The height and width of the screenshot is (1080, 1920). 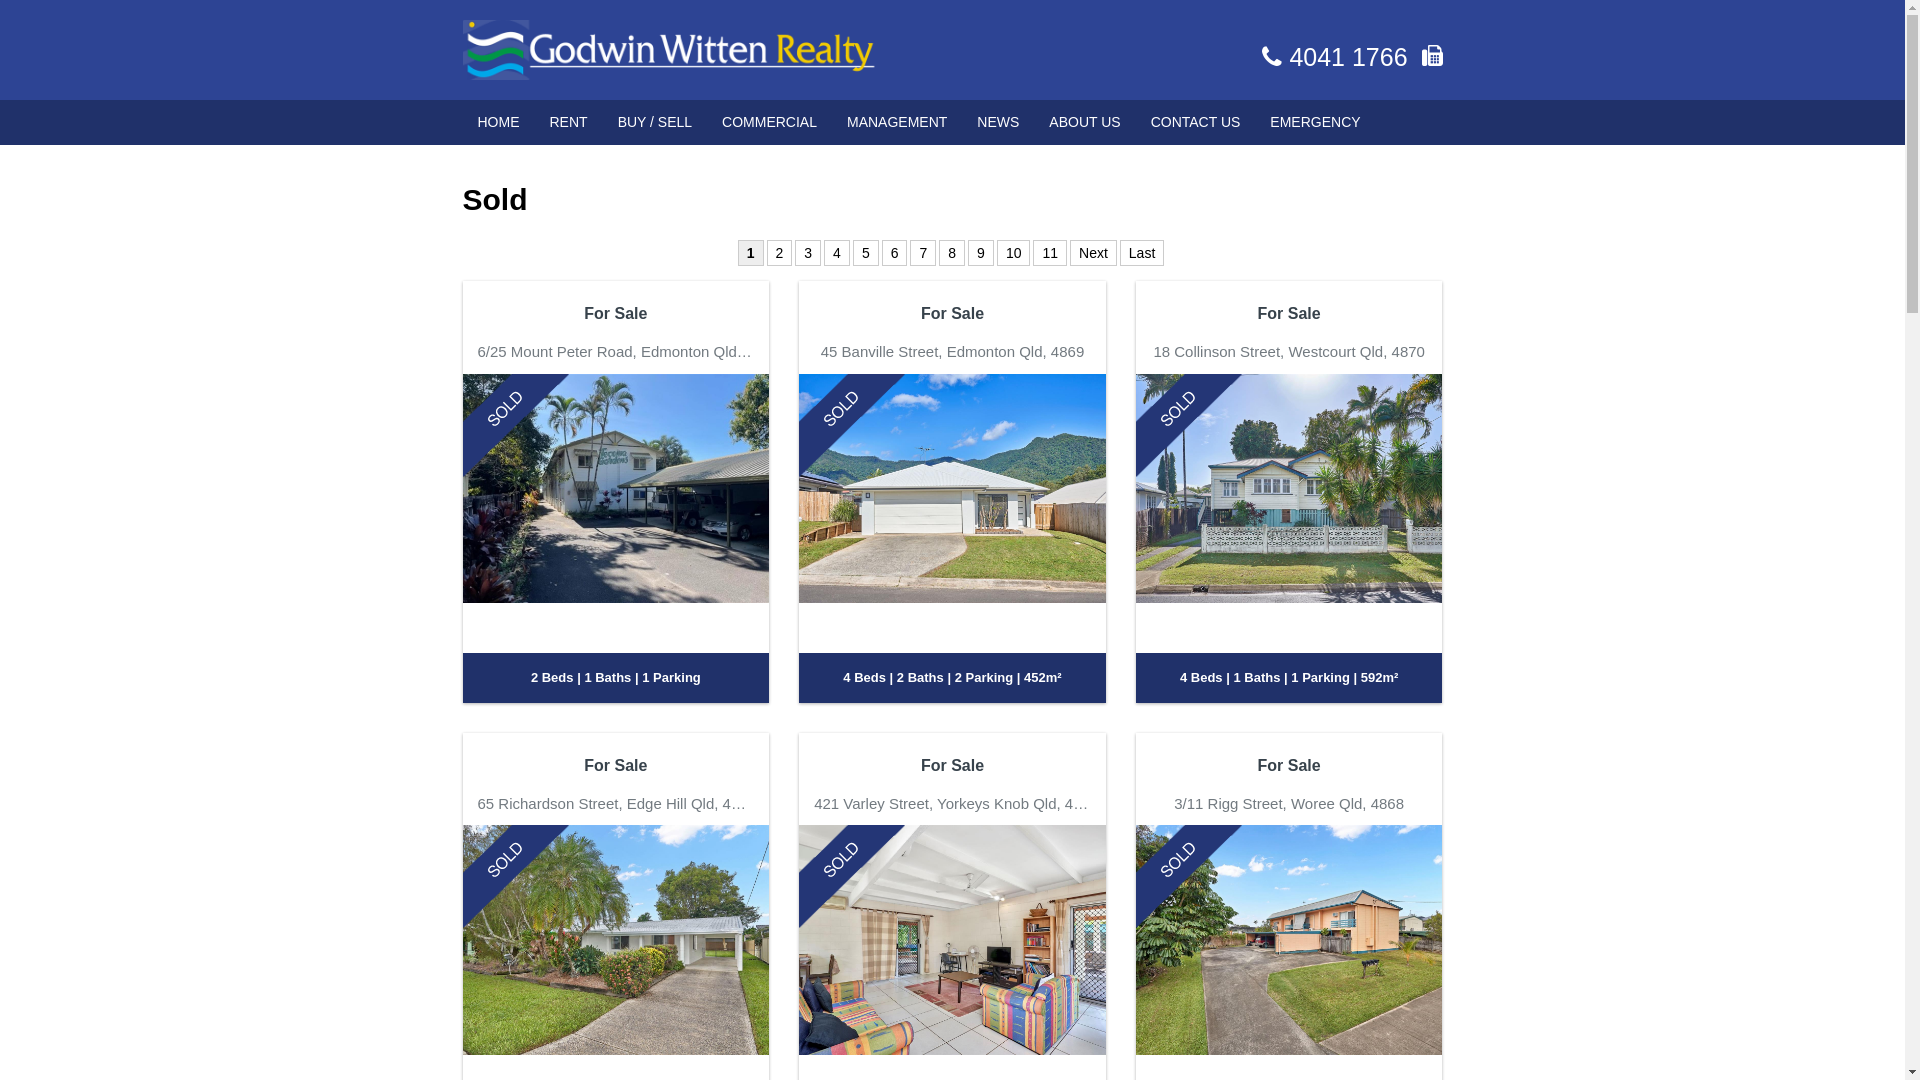 I want to click on 6, so click(x=895, y=253).